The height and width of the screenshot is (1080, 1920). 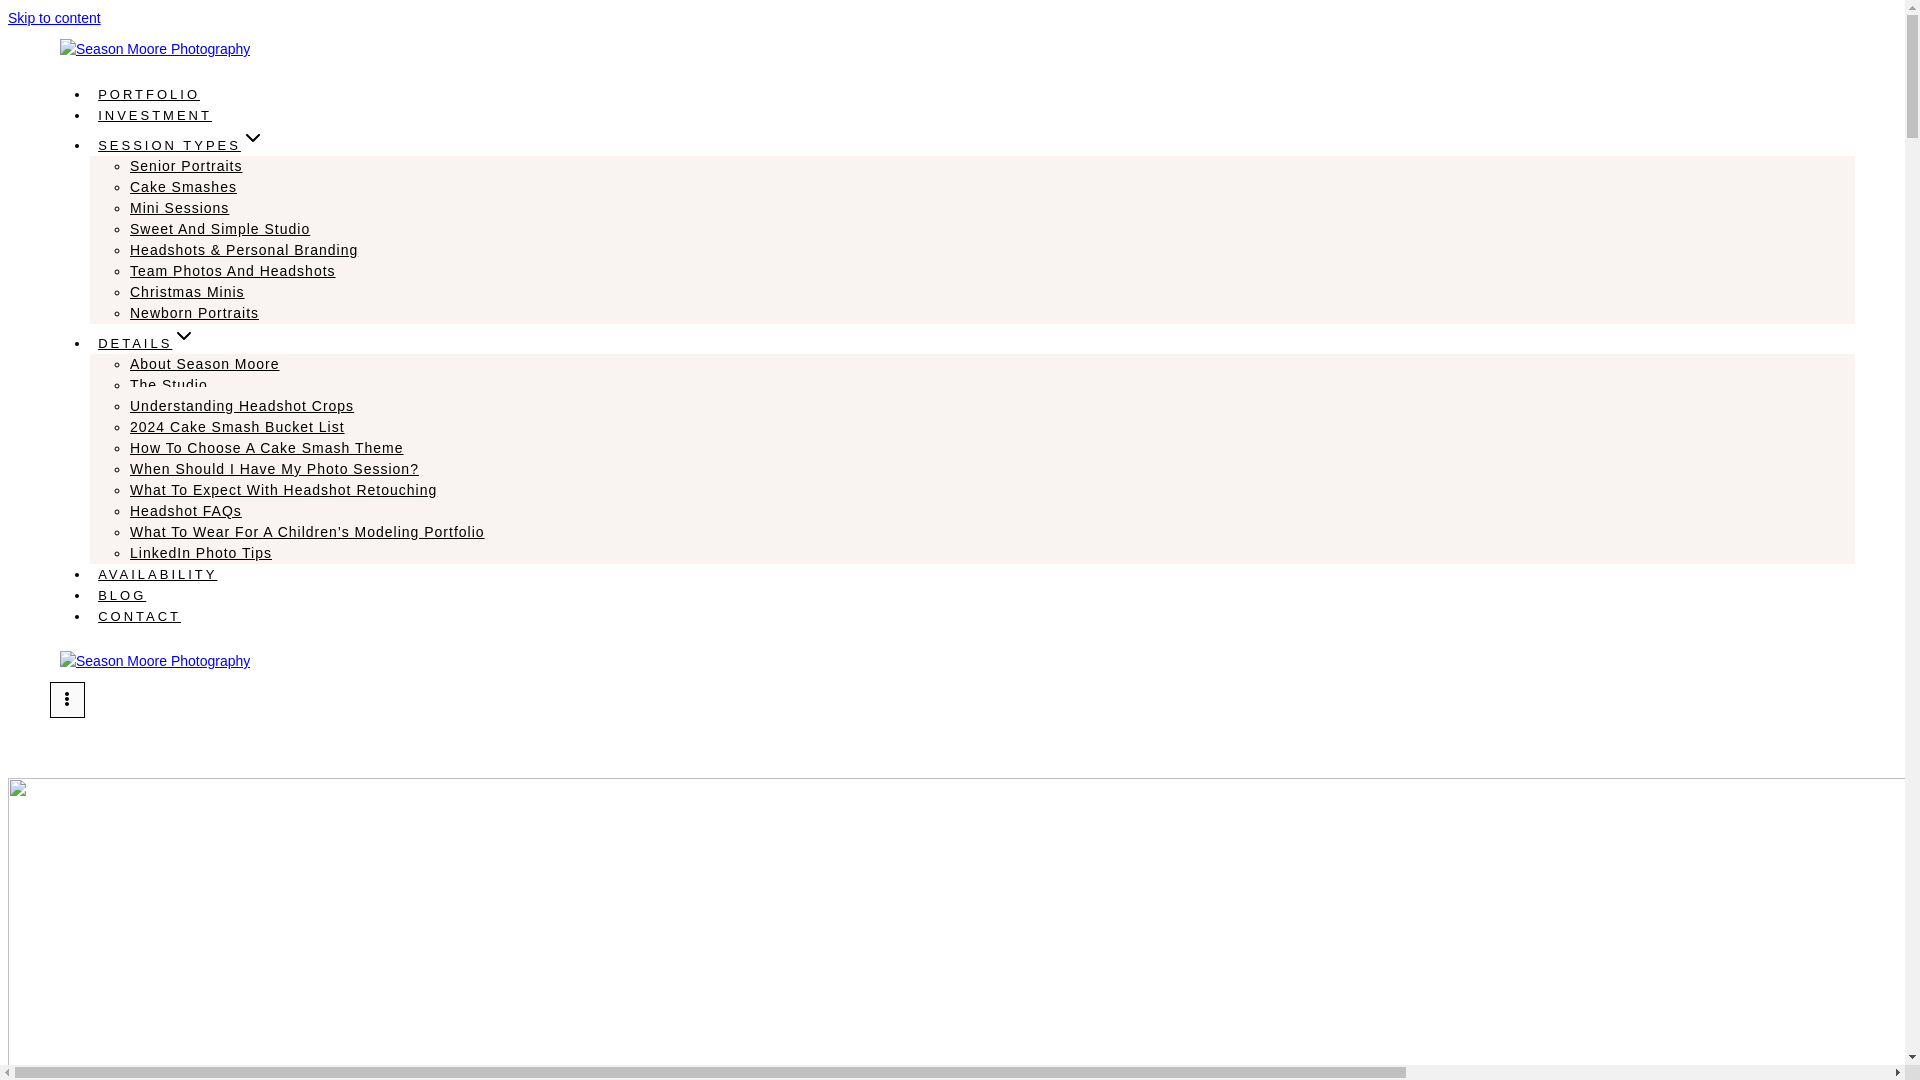 What do you see at coordinates (184, 336) in the screenshot?
I see `EXPAND` at bounding box center [184, 336].